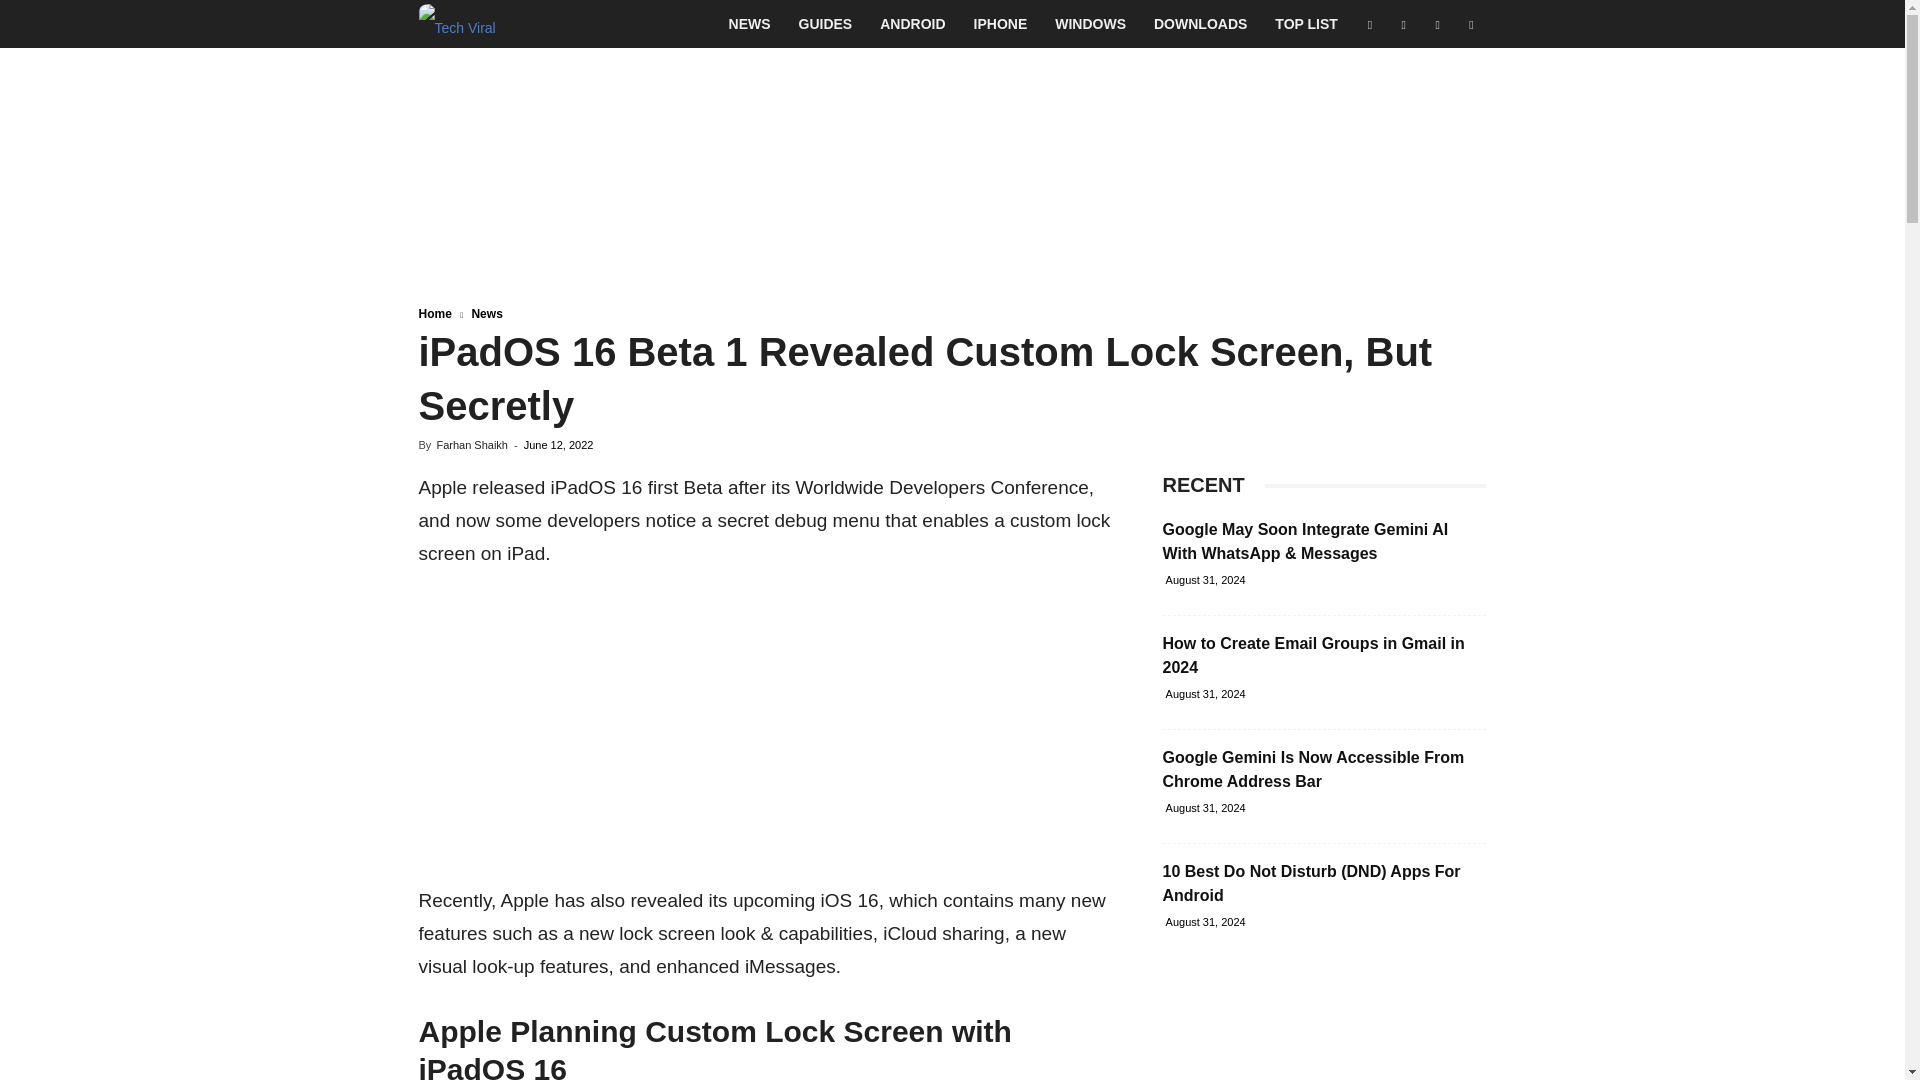  What do you see at coordinates (826, 24) in the screenshot?
I see `GUIDES` at bounding box center [826, 24].